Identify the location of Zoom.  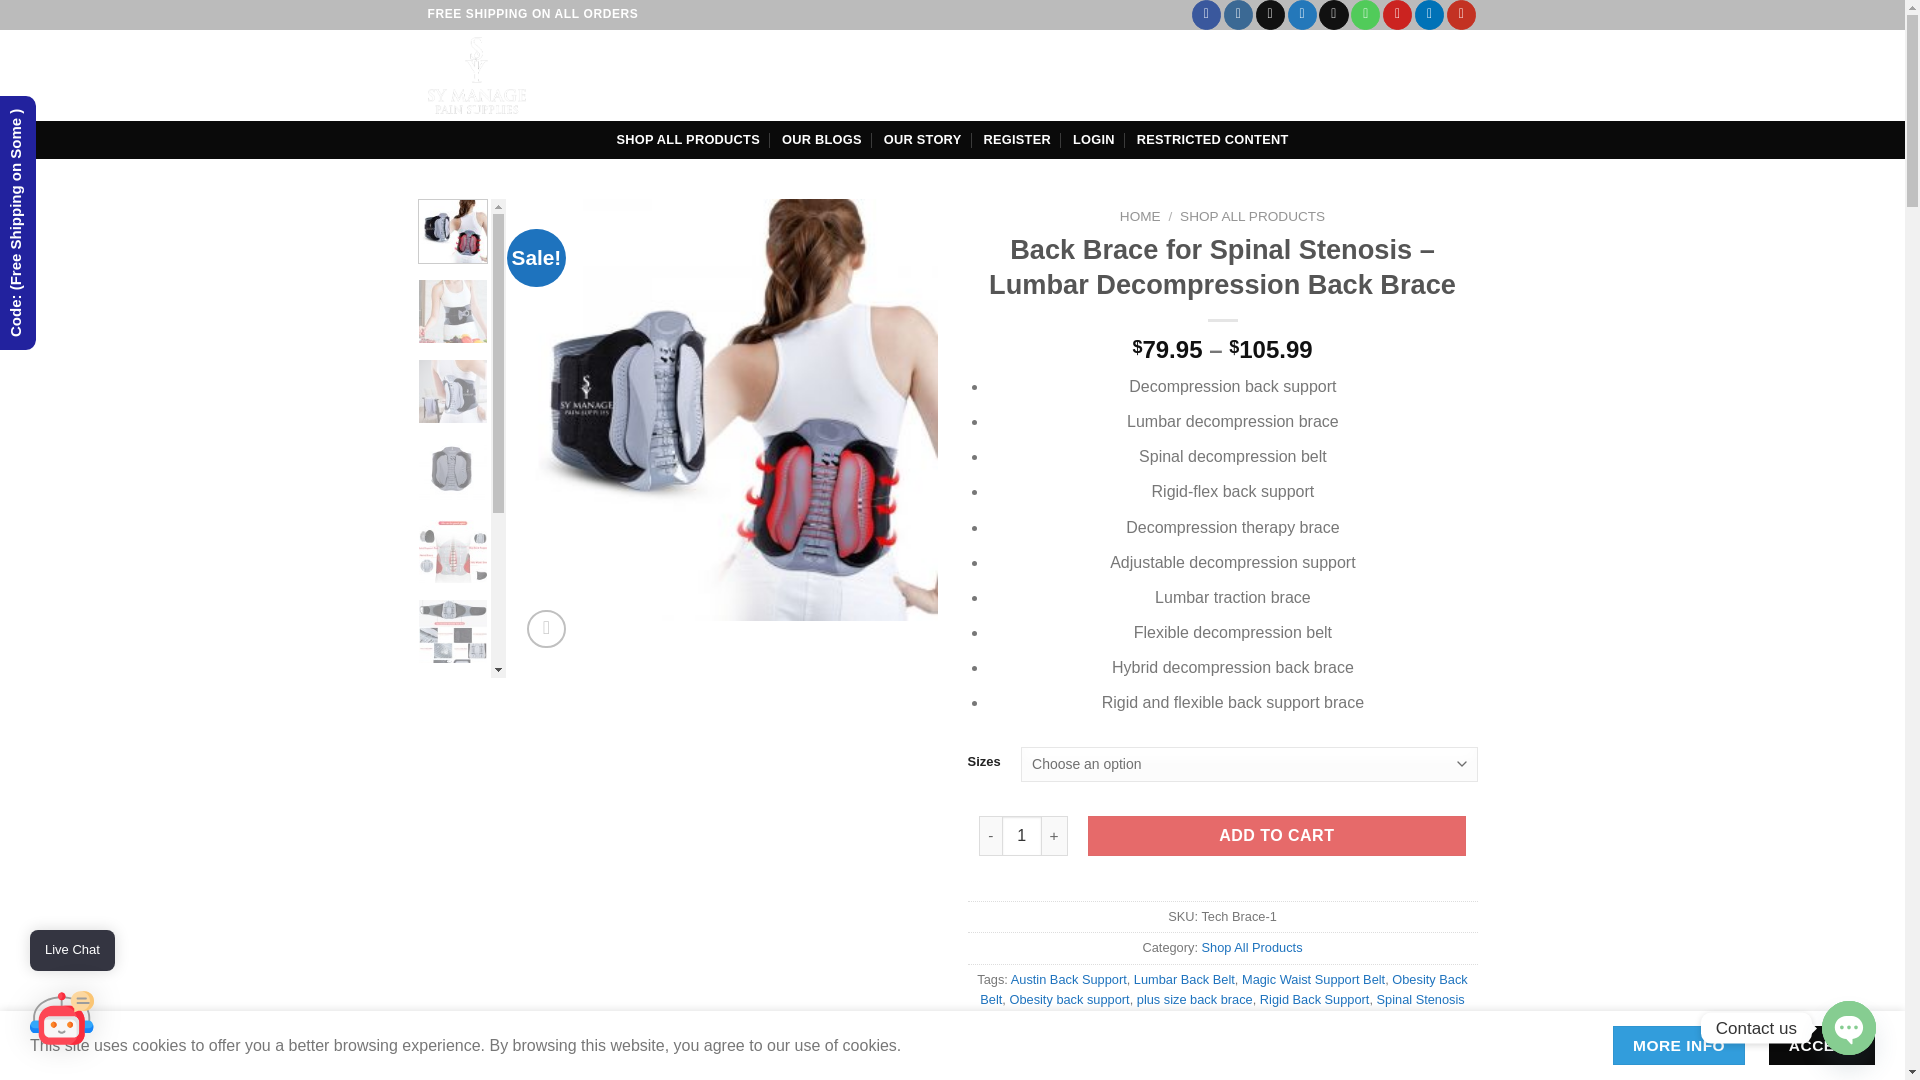
(546, 630).